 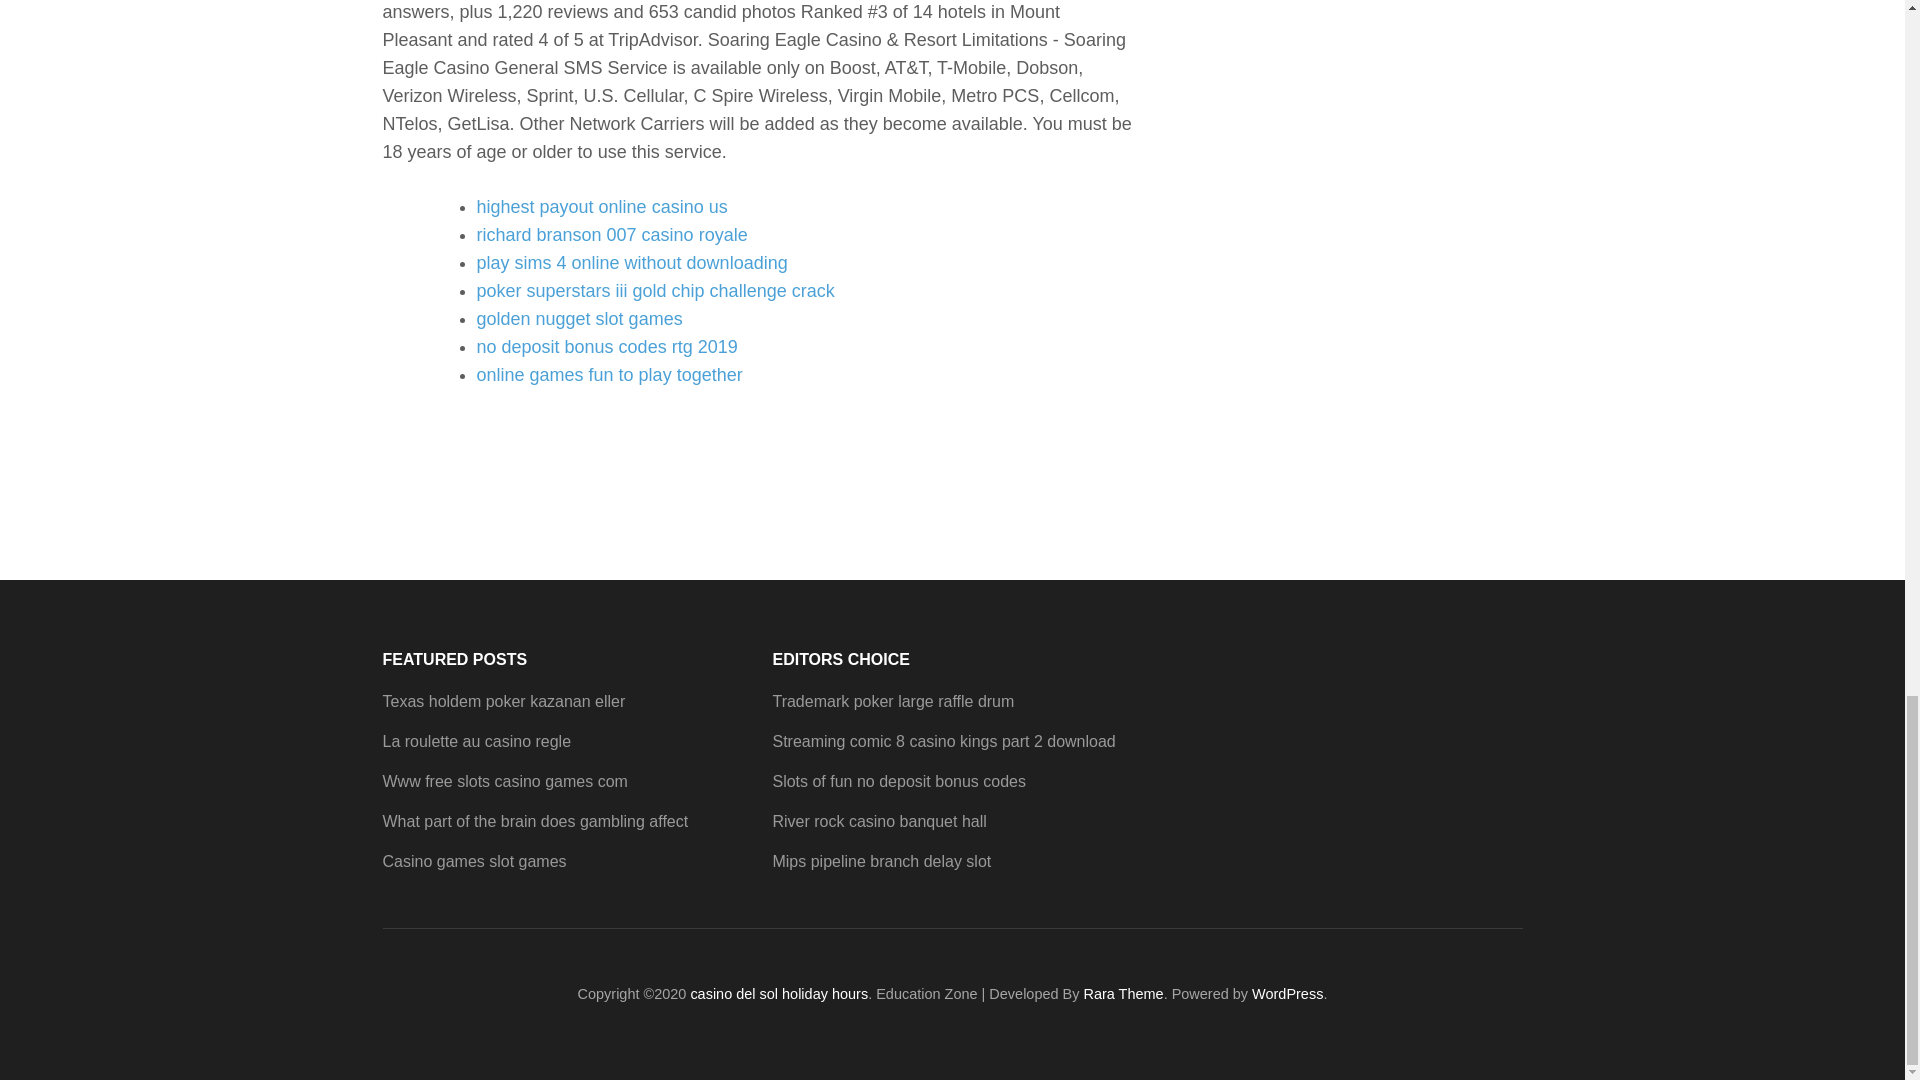 I want to click on Streaming comic 8 casino kings part 2 download, so click(x=943, y=741).